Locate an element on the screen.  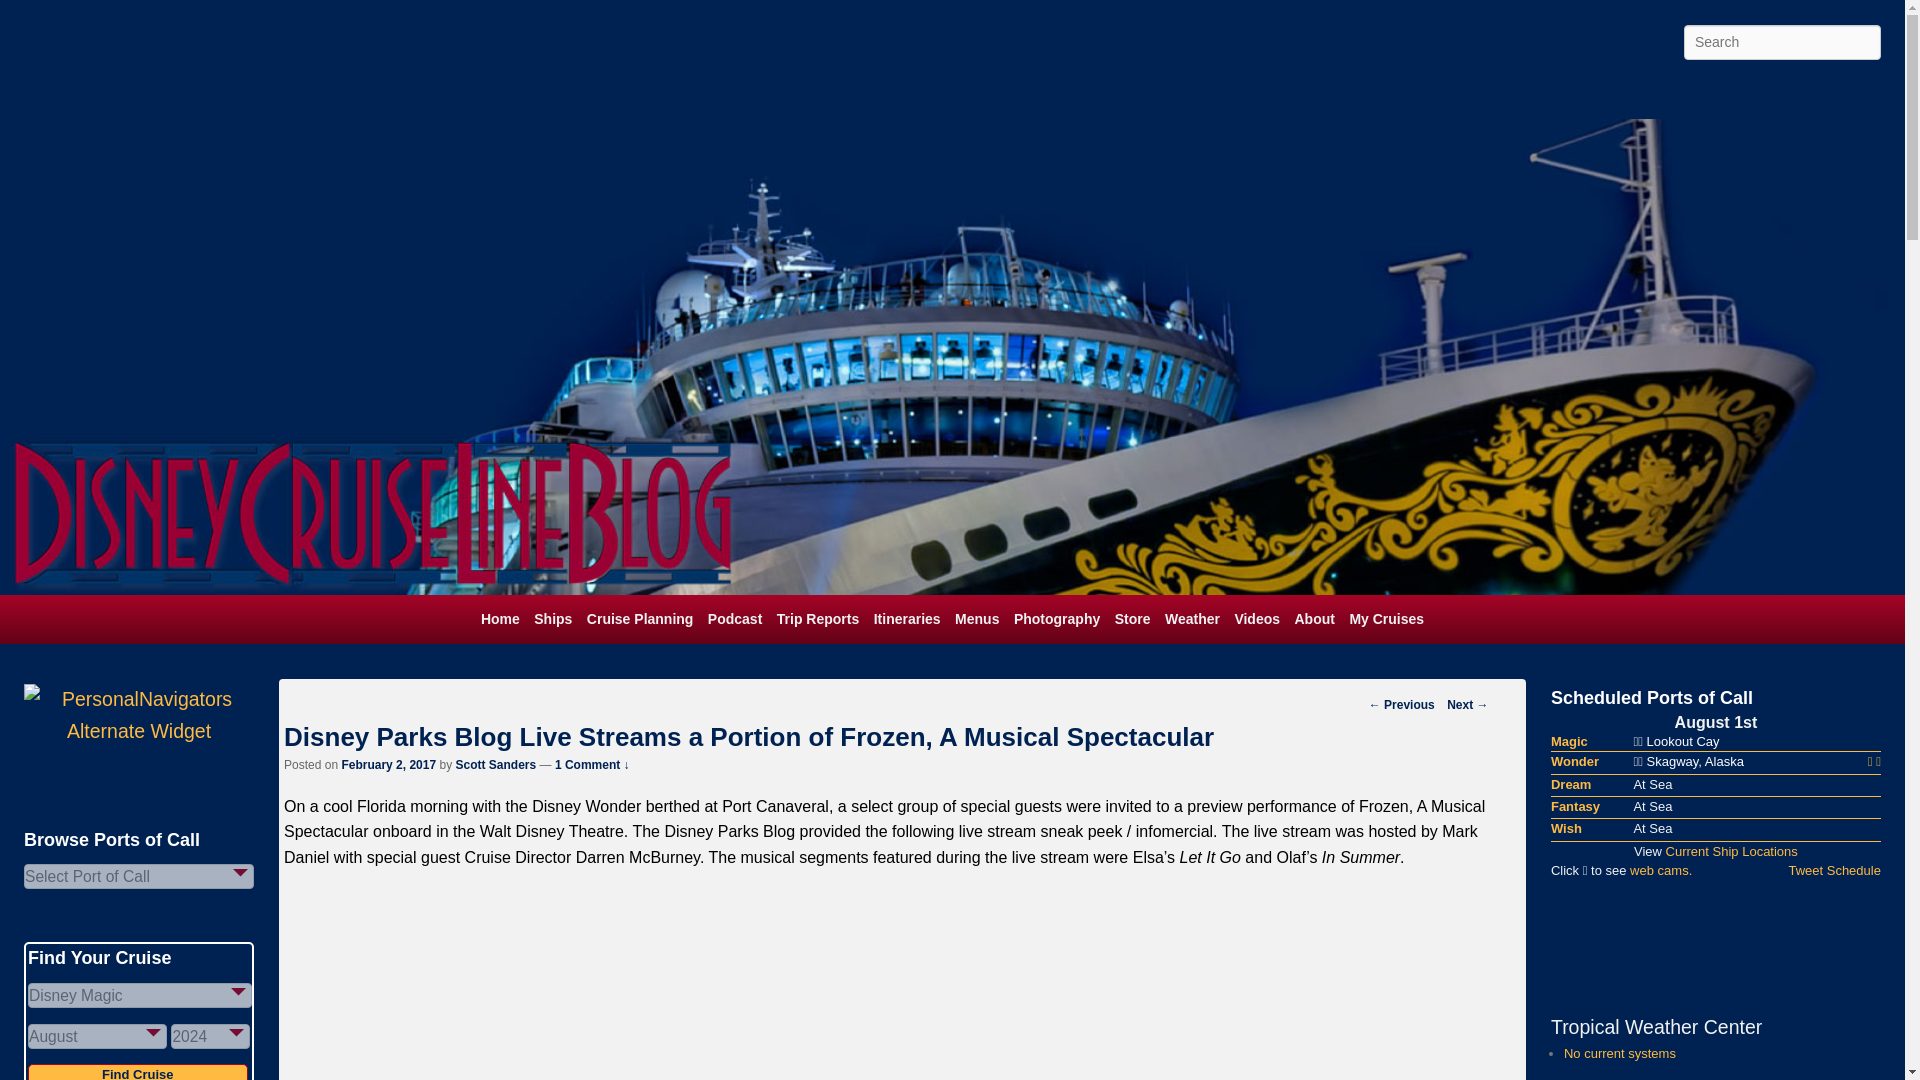
Pinterest is located at coordinates (1687, 96).